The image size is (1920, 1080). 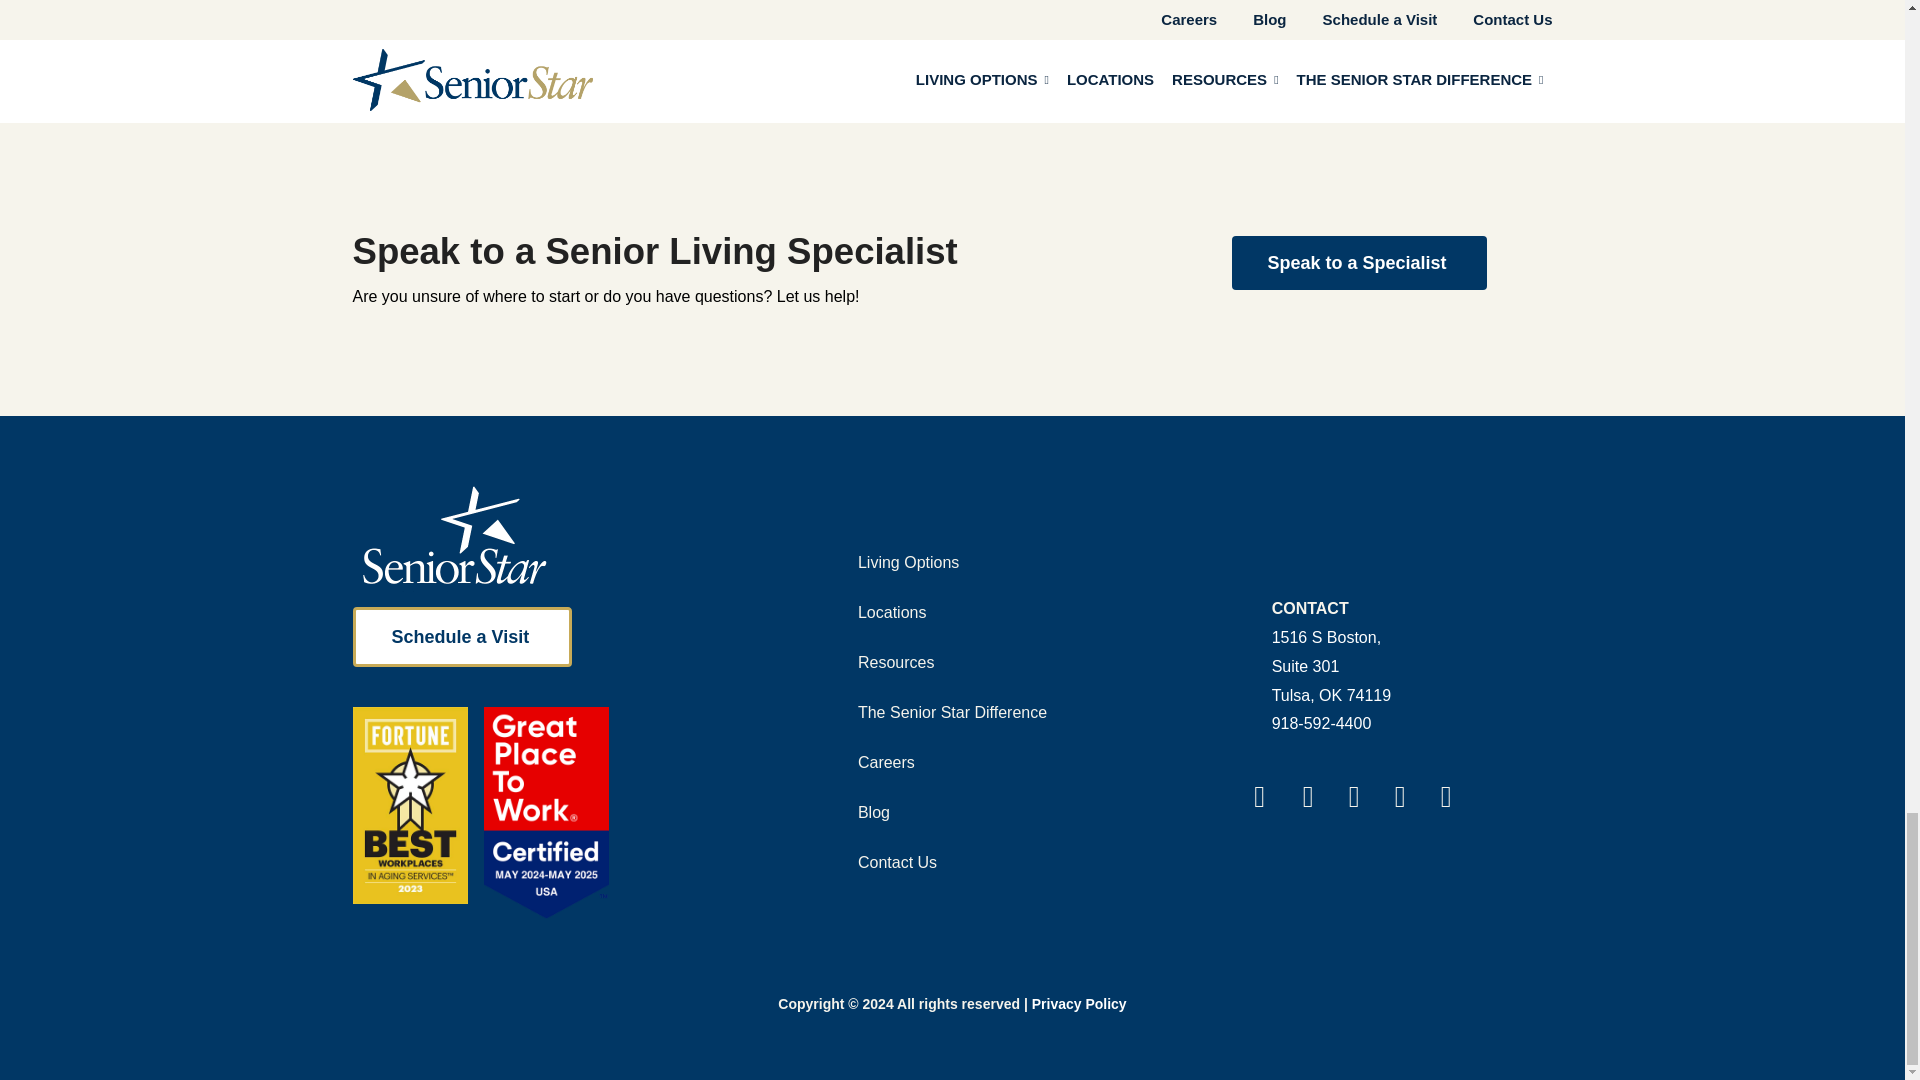 I want to click on Blog, so click(x=1326, y=652).